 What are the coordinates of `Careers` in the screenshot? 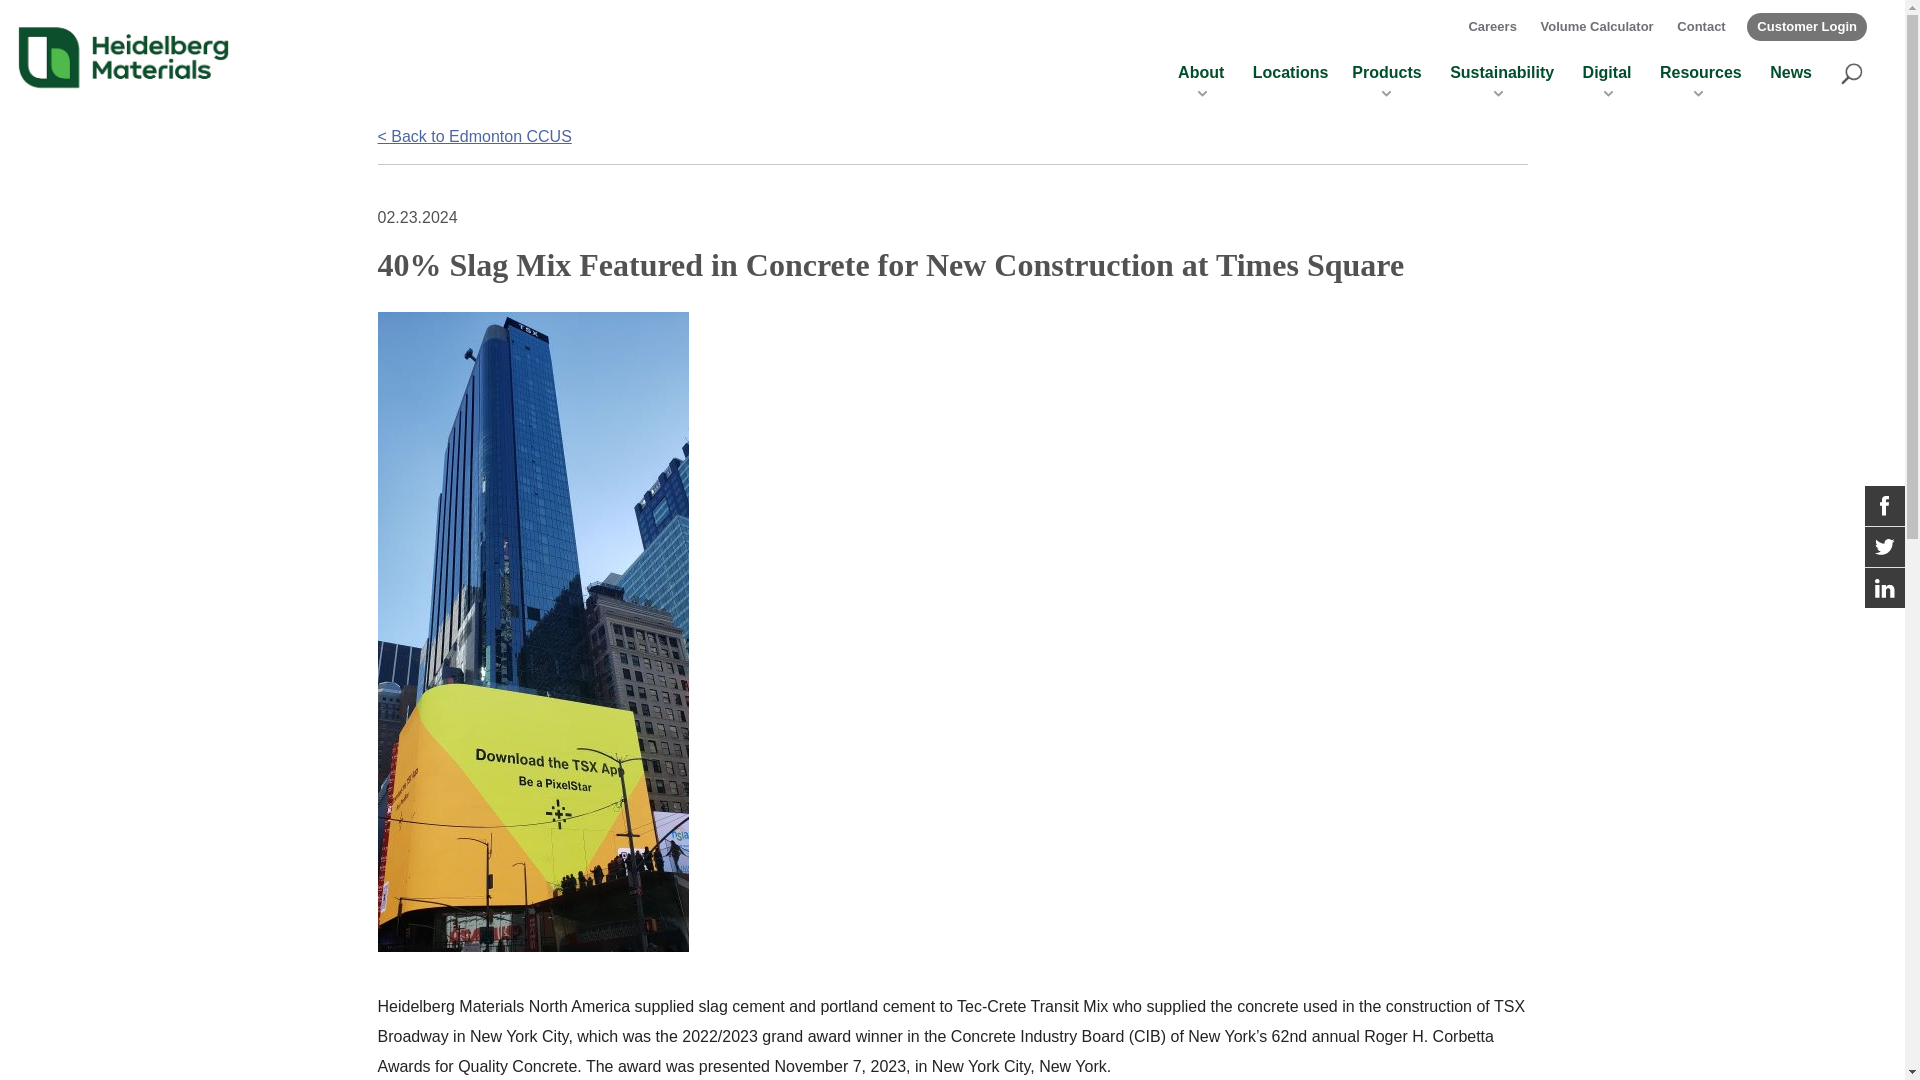 It's located at (1492, 26).